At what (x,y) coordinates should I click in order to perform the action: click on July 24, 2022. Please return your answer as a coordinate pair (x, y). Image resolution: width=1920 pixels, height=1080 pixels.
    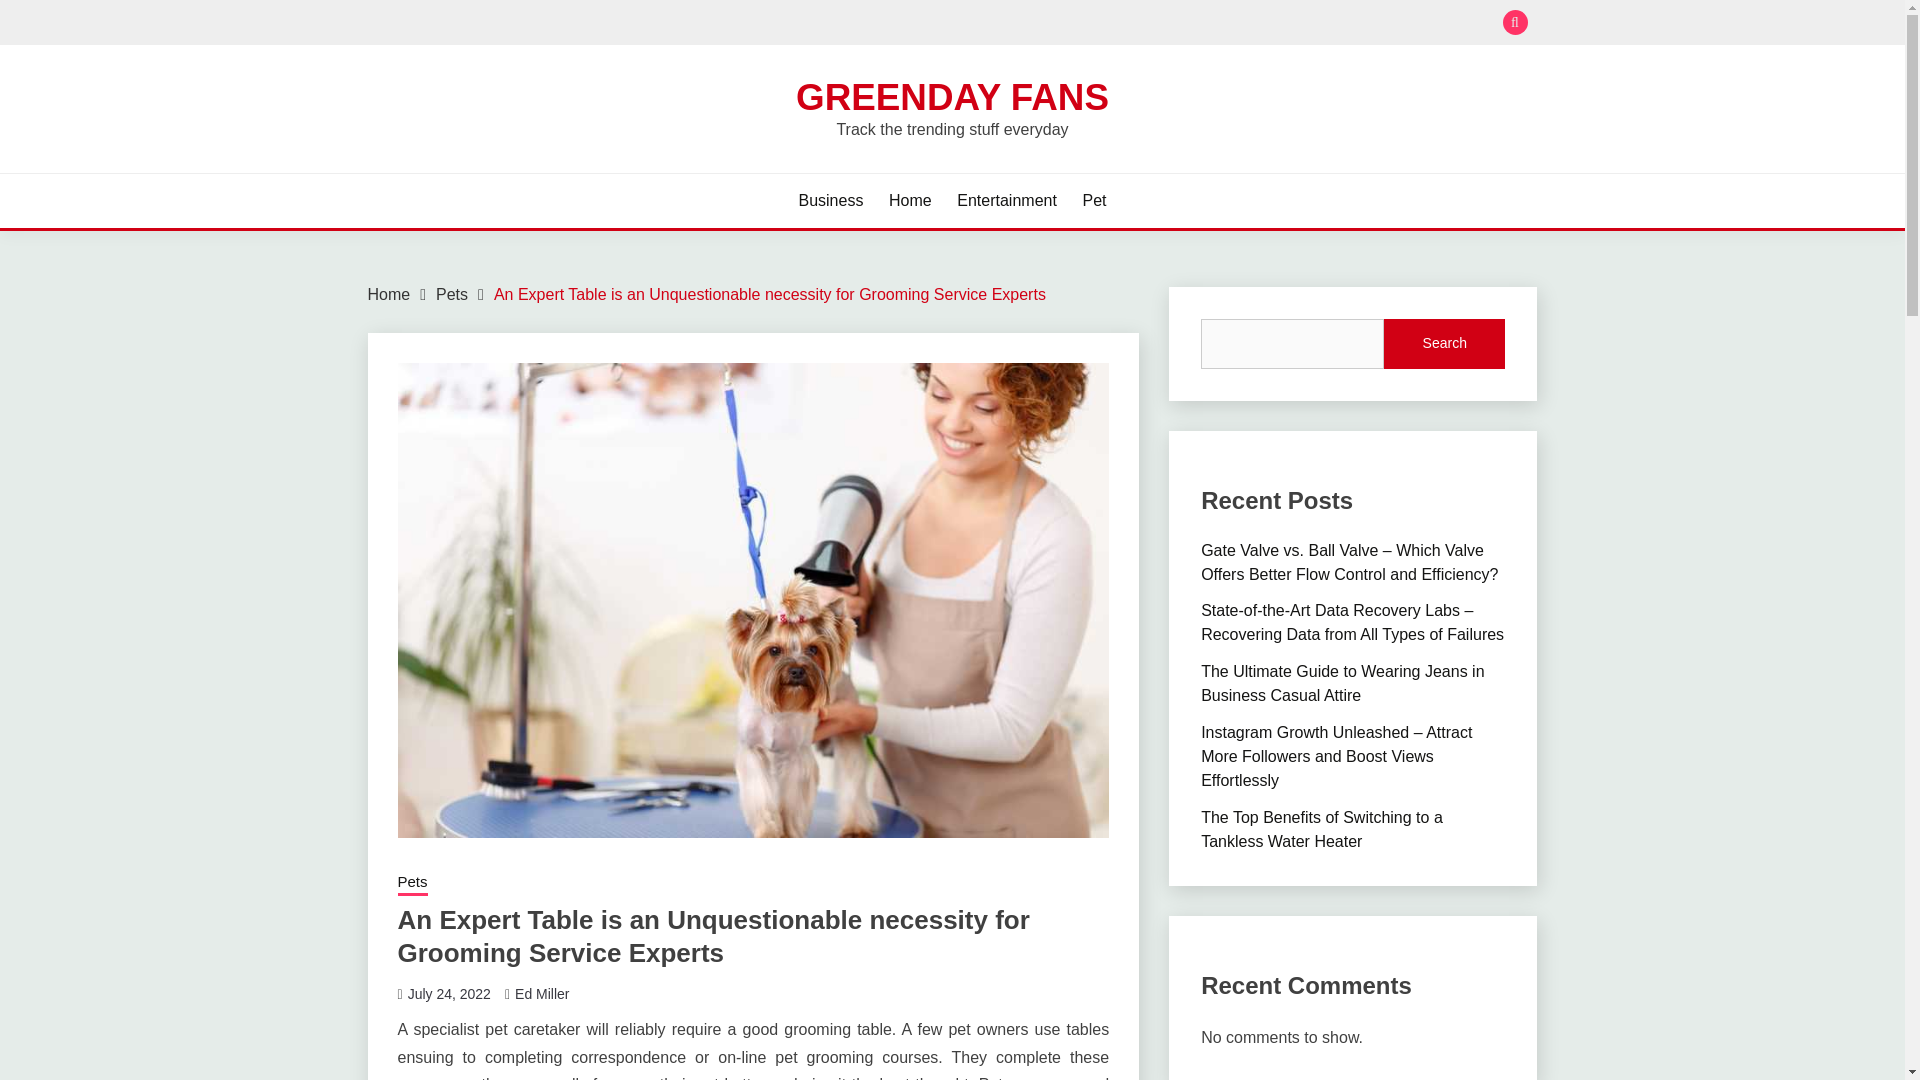
    Looking at the image, I should click on (449, 994).